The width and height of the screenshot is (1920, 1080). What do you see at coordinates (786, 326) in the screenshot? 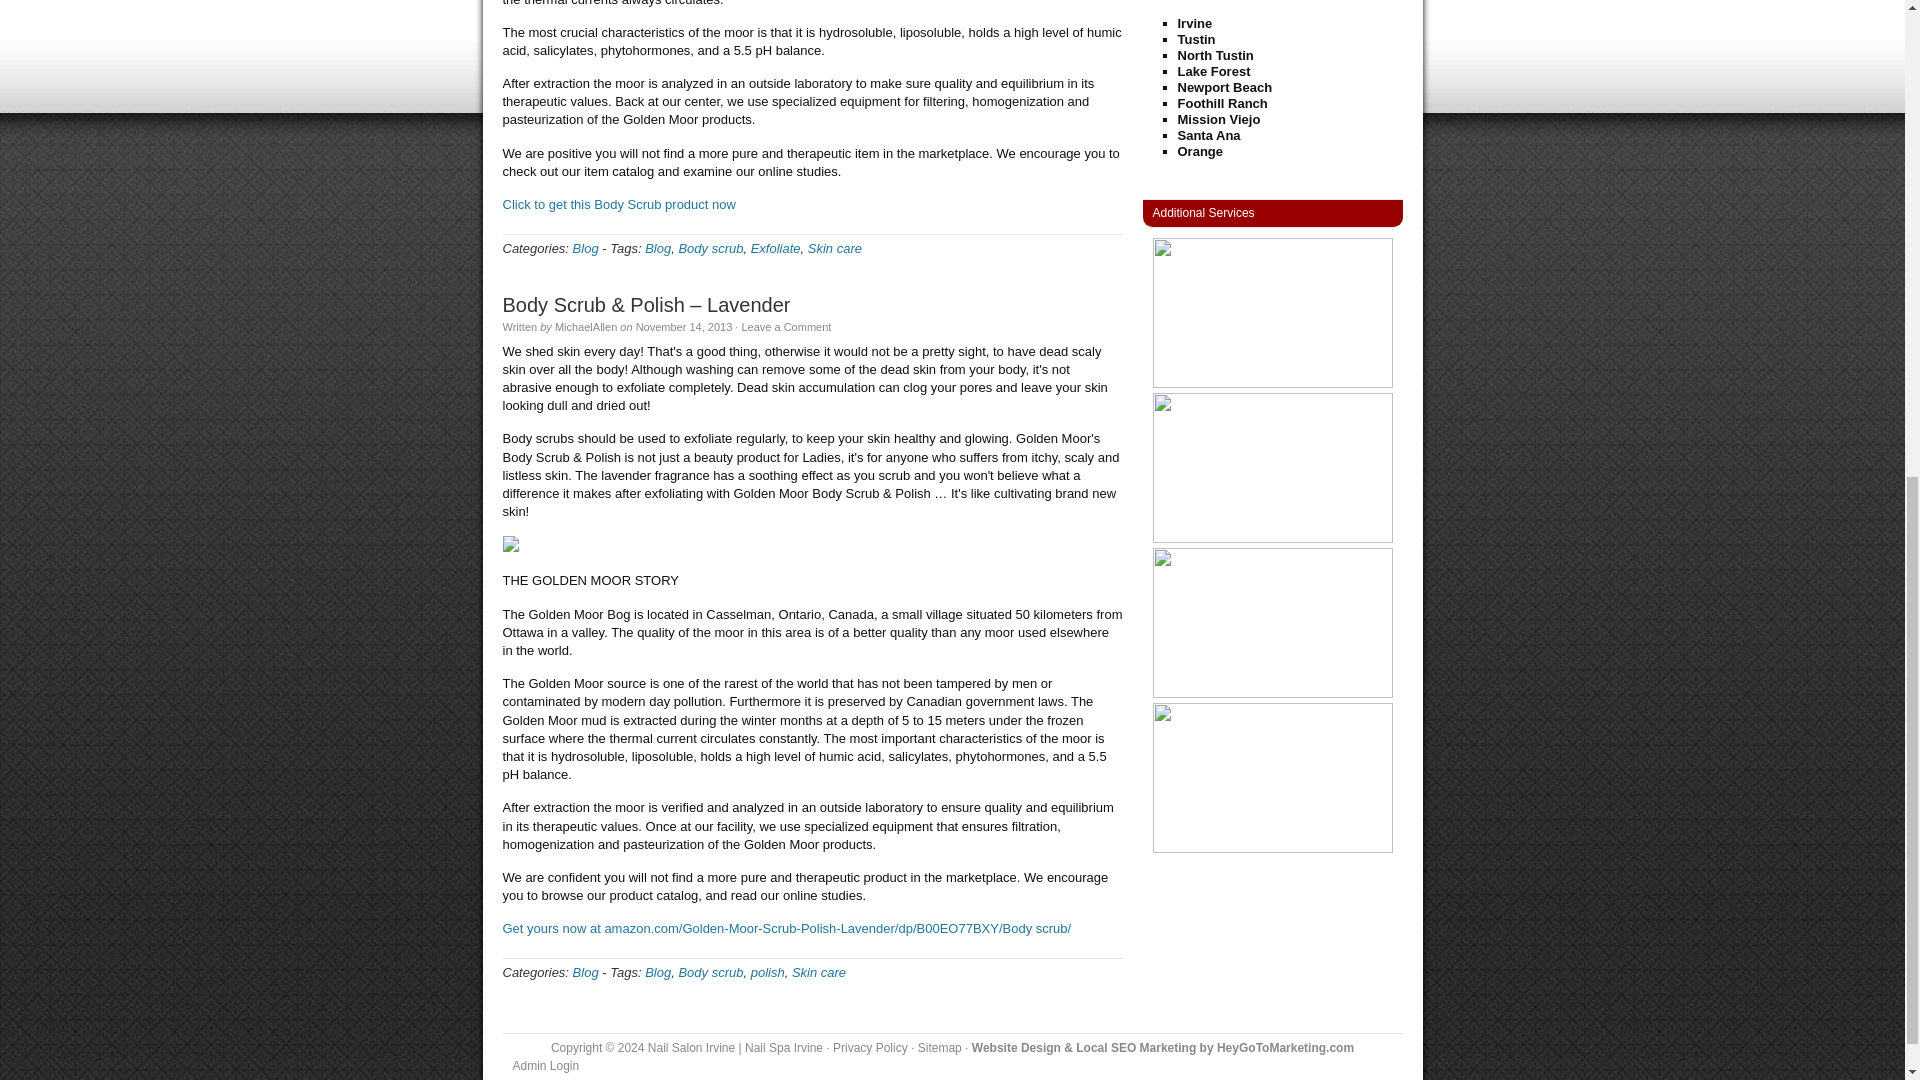
I see `Leave a Comment` at bounding box center [786, 326].